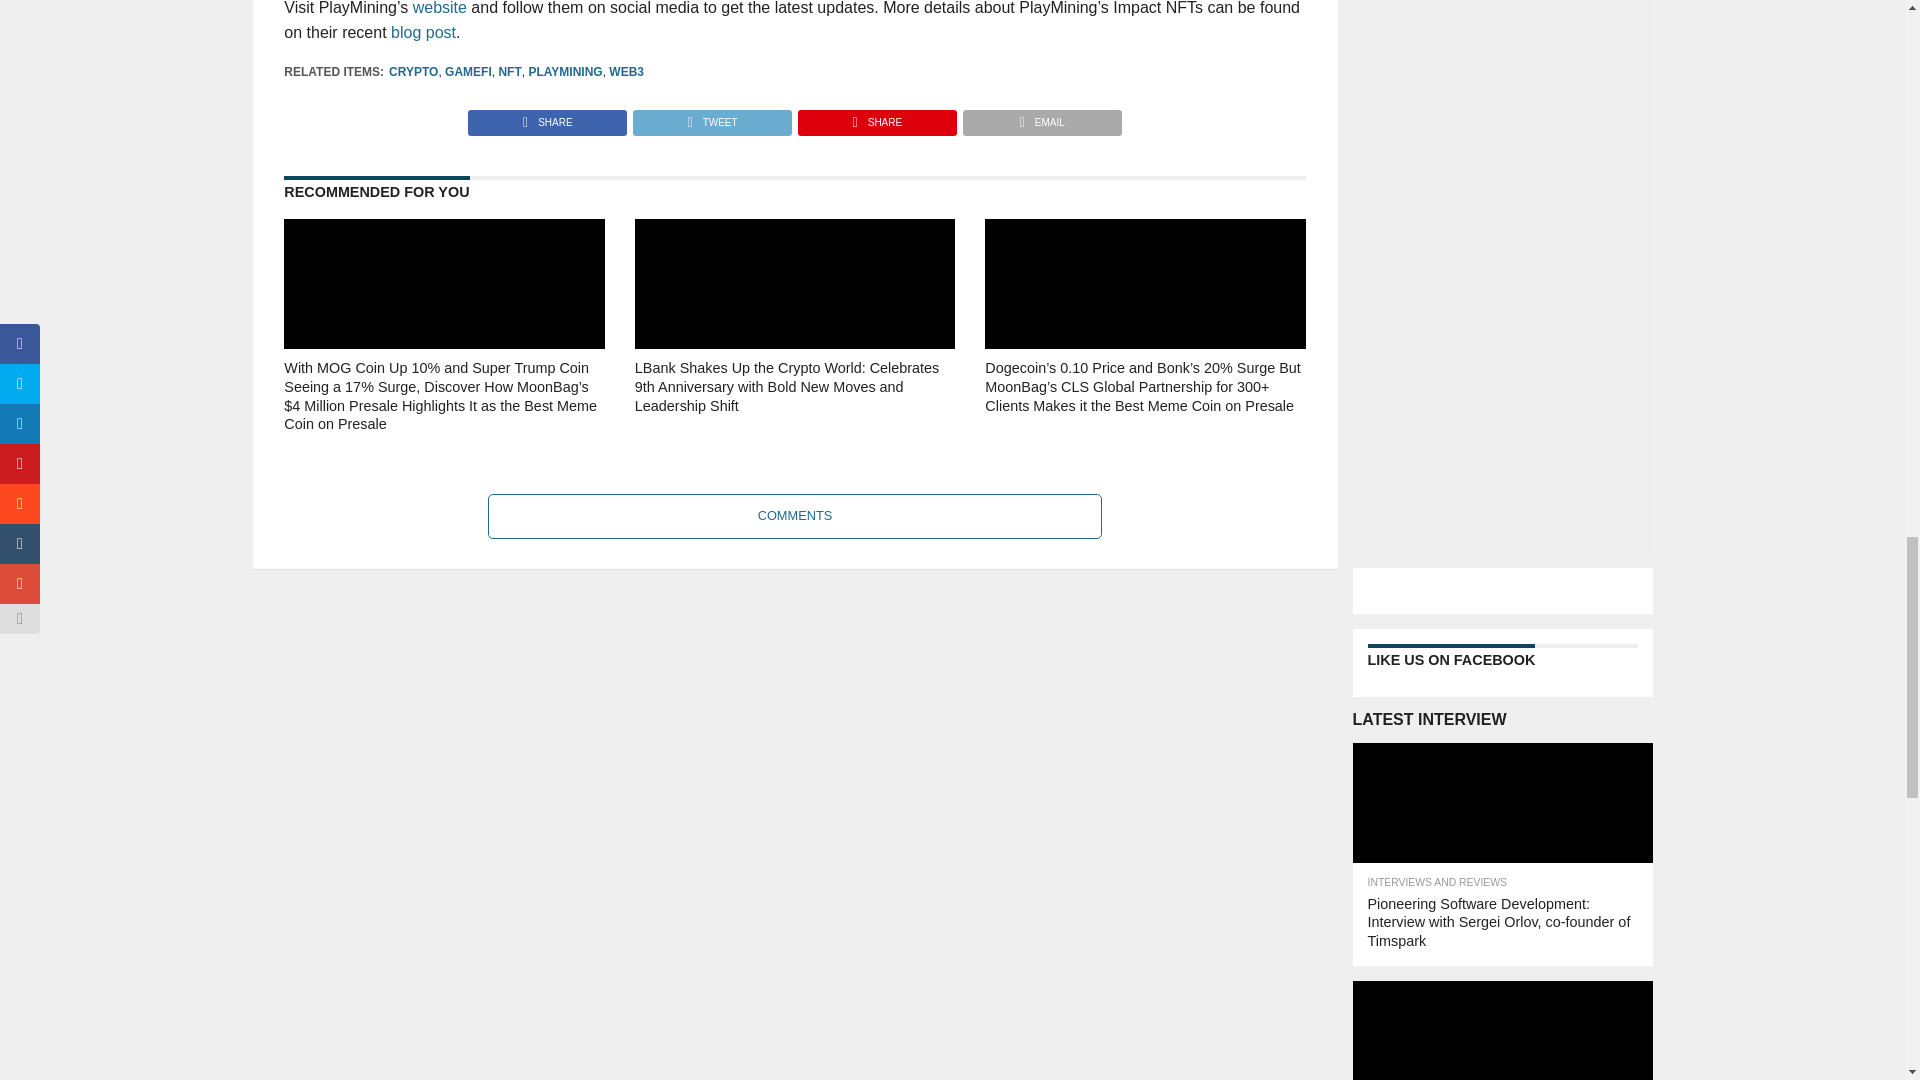 The height and width of the screenshot is (1080, 1920). Describe the element at coordinates (876, 118) in the screenshot. I see `Pin This Post` at that location.